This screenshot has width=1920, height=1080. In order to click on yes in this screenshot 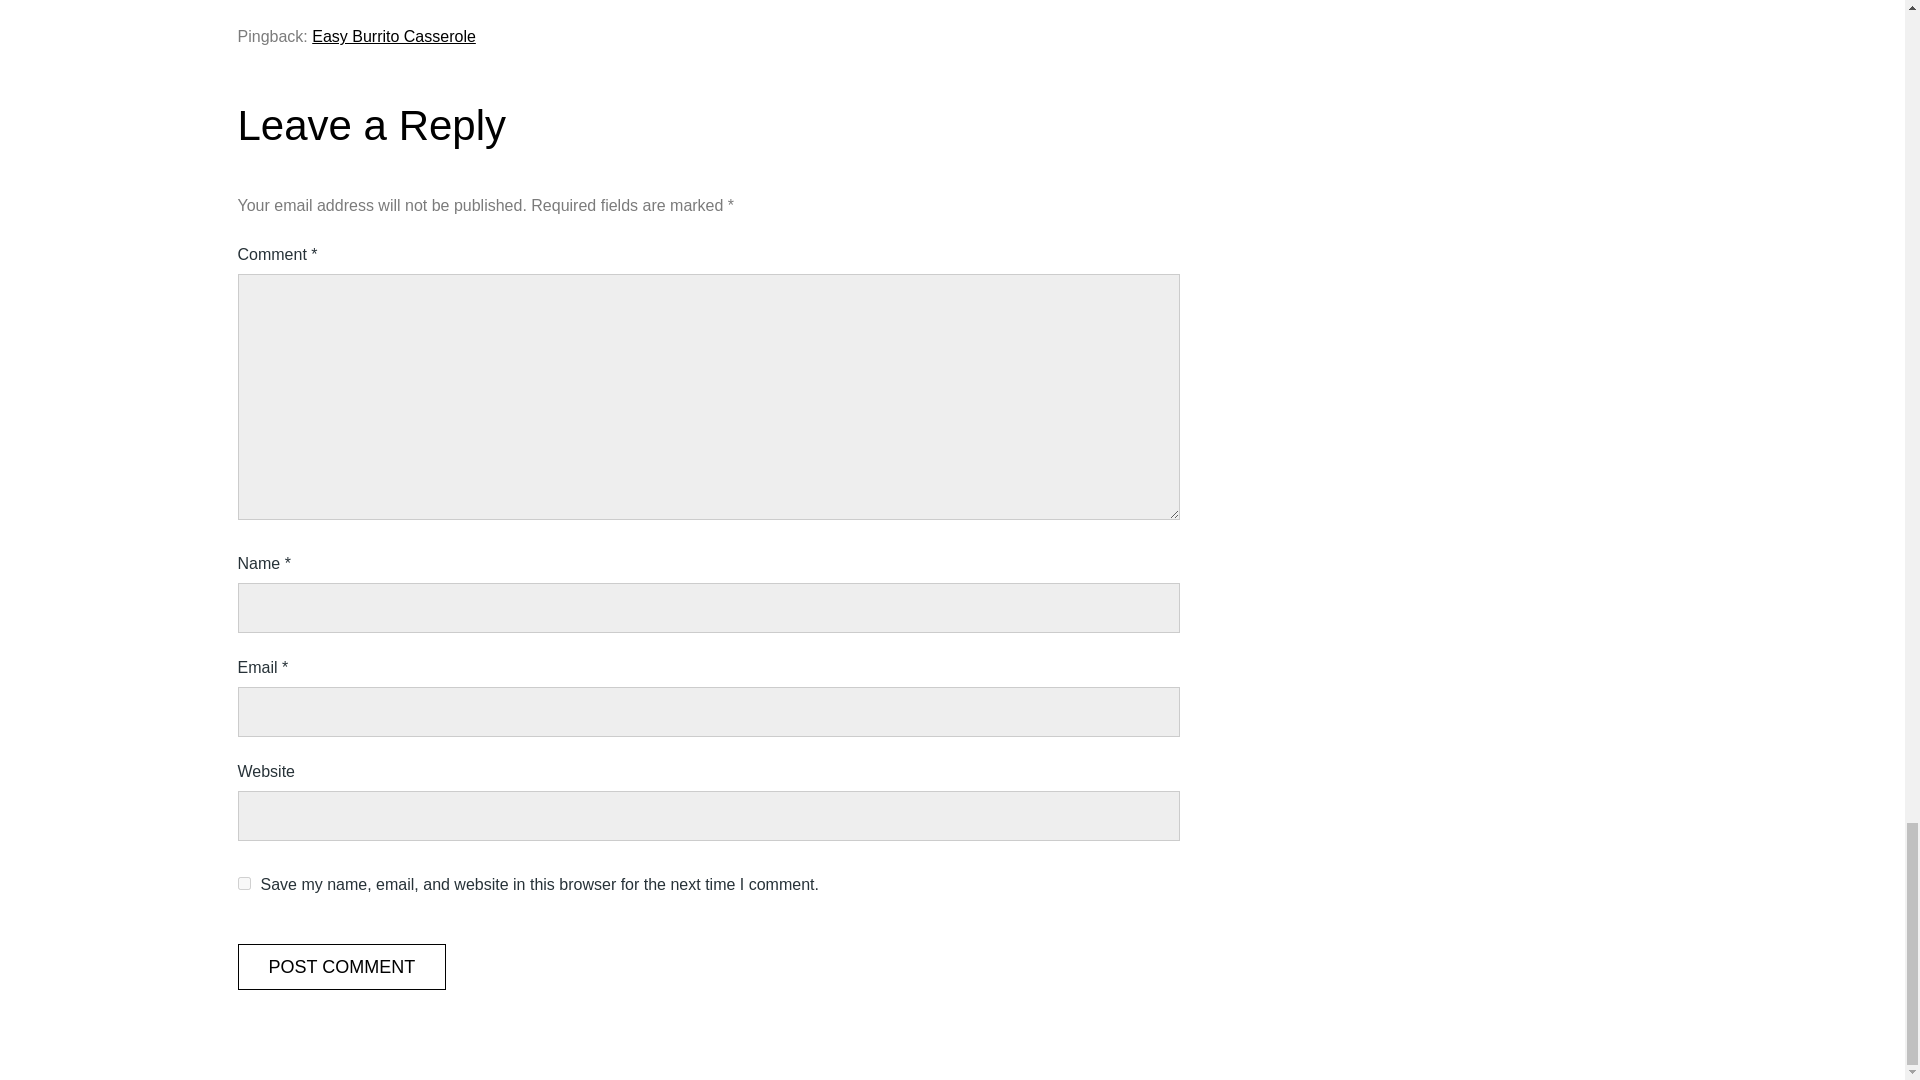, I will do `click(244, 882)`.